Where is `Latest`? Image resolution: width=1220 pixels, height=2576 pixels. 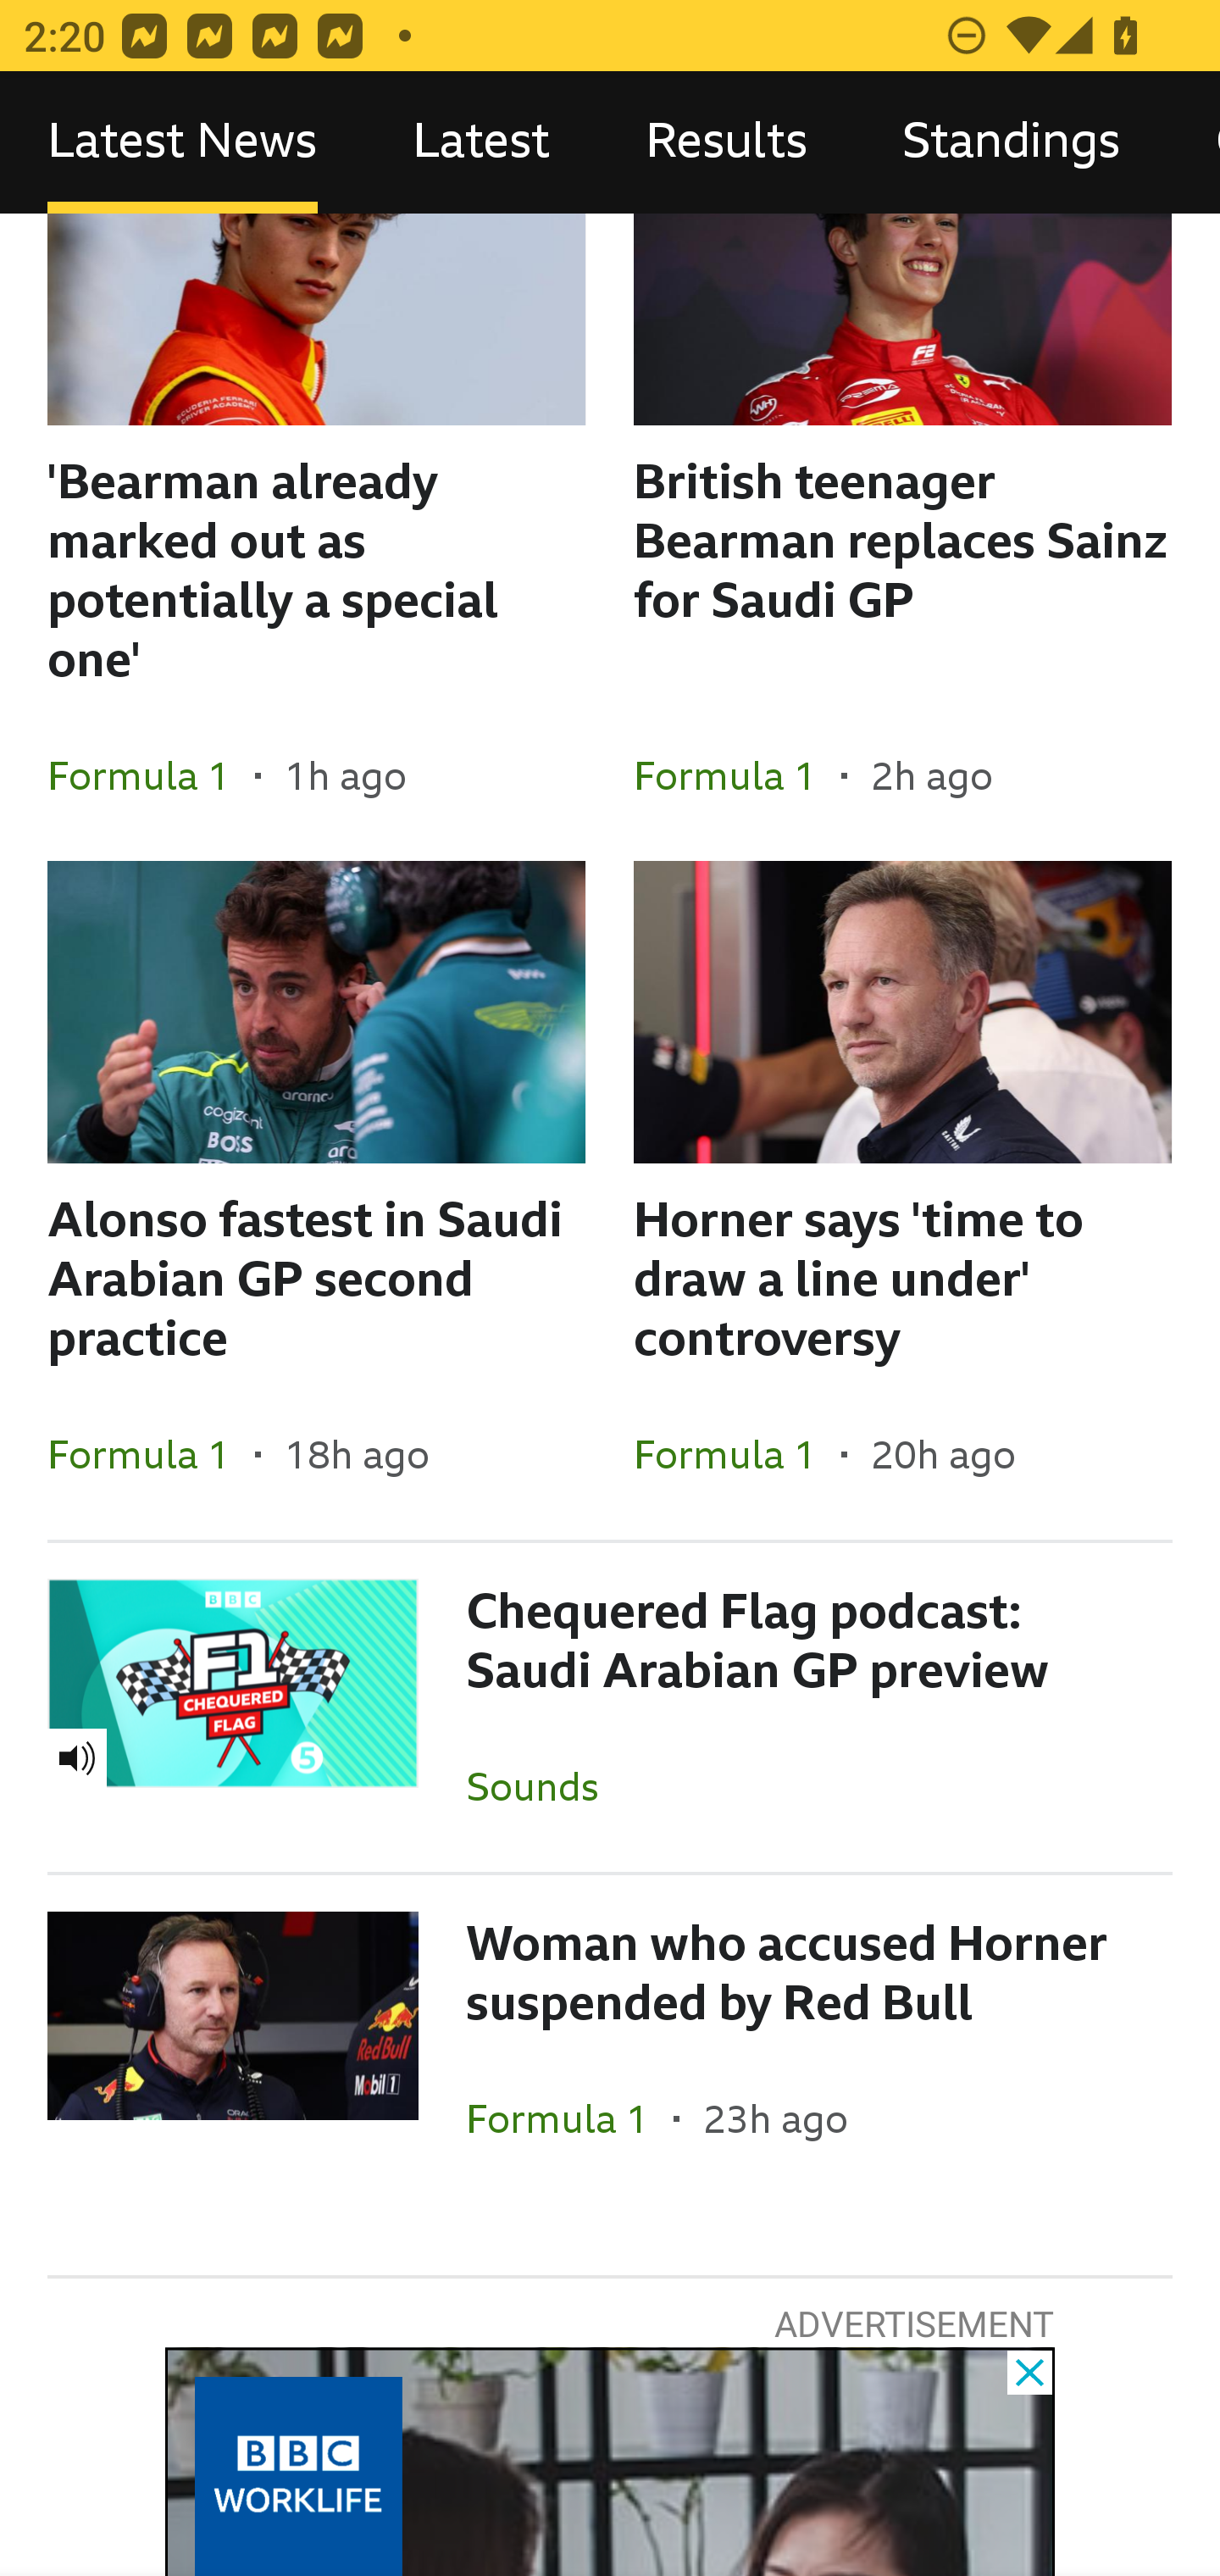 Latest is located at coordinates (481, 142).